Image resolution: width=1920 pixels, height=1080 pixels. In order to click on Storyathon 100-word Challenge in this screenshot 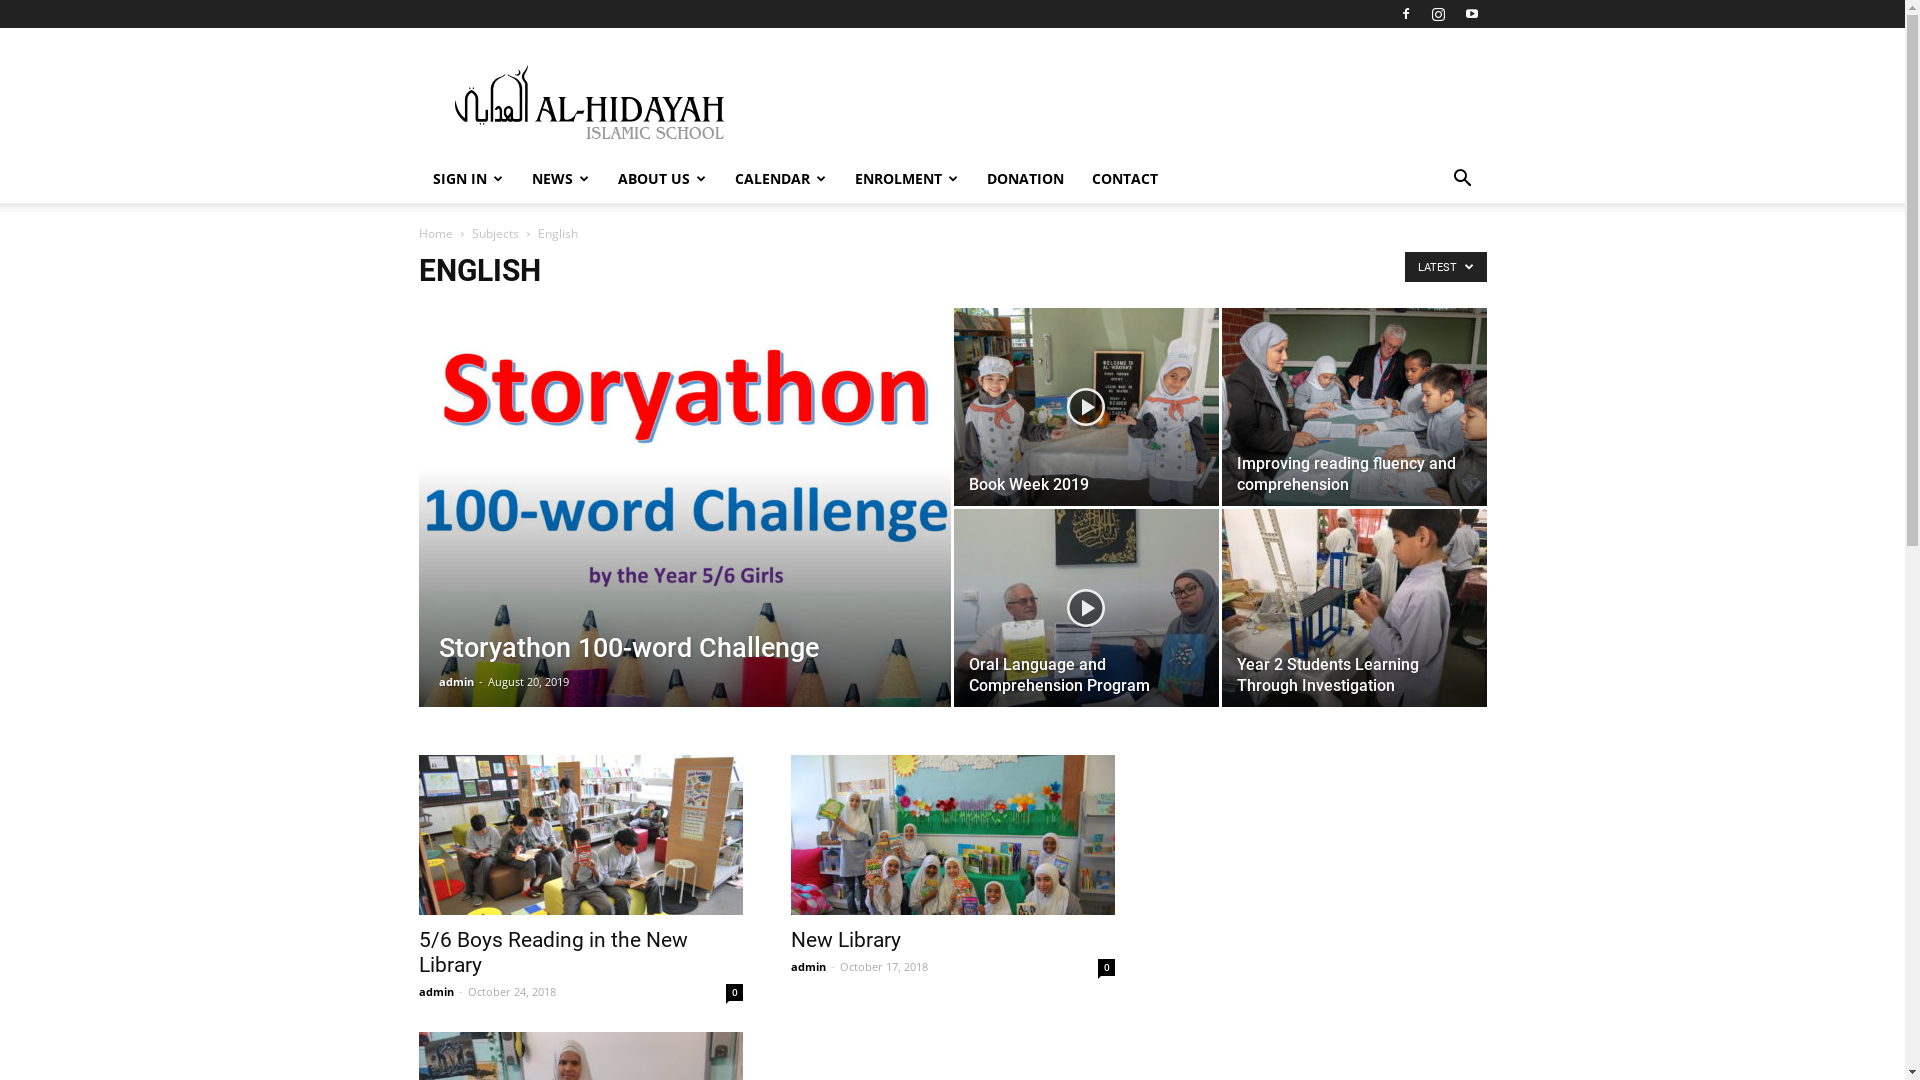, I will do `click(684, 538)`.